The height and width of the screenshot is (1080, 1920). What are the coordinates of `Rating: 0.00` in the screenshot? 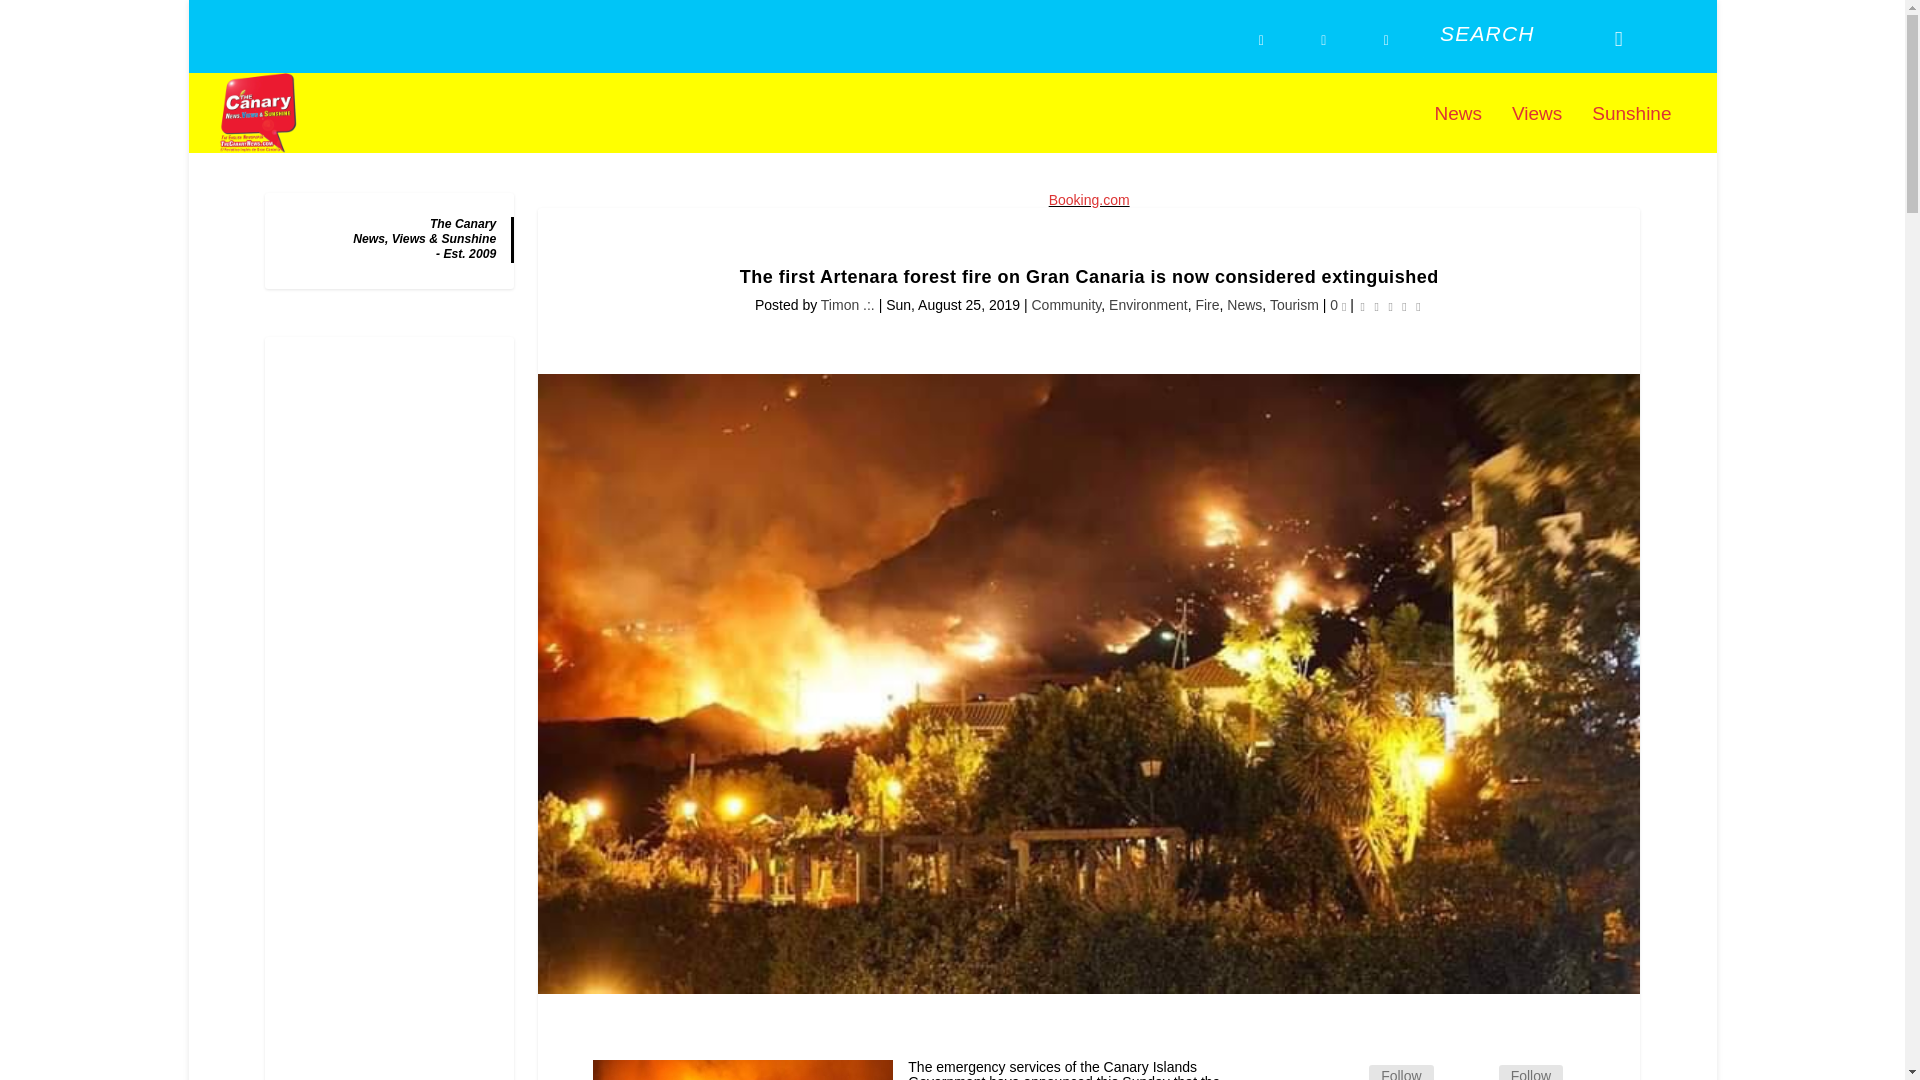 It's located at (1390, 306).